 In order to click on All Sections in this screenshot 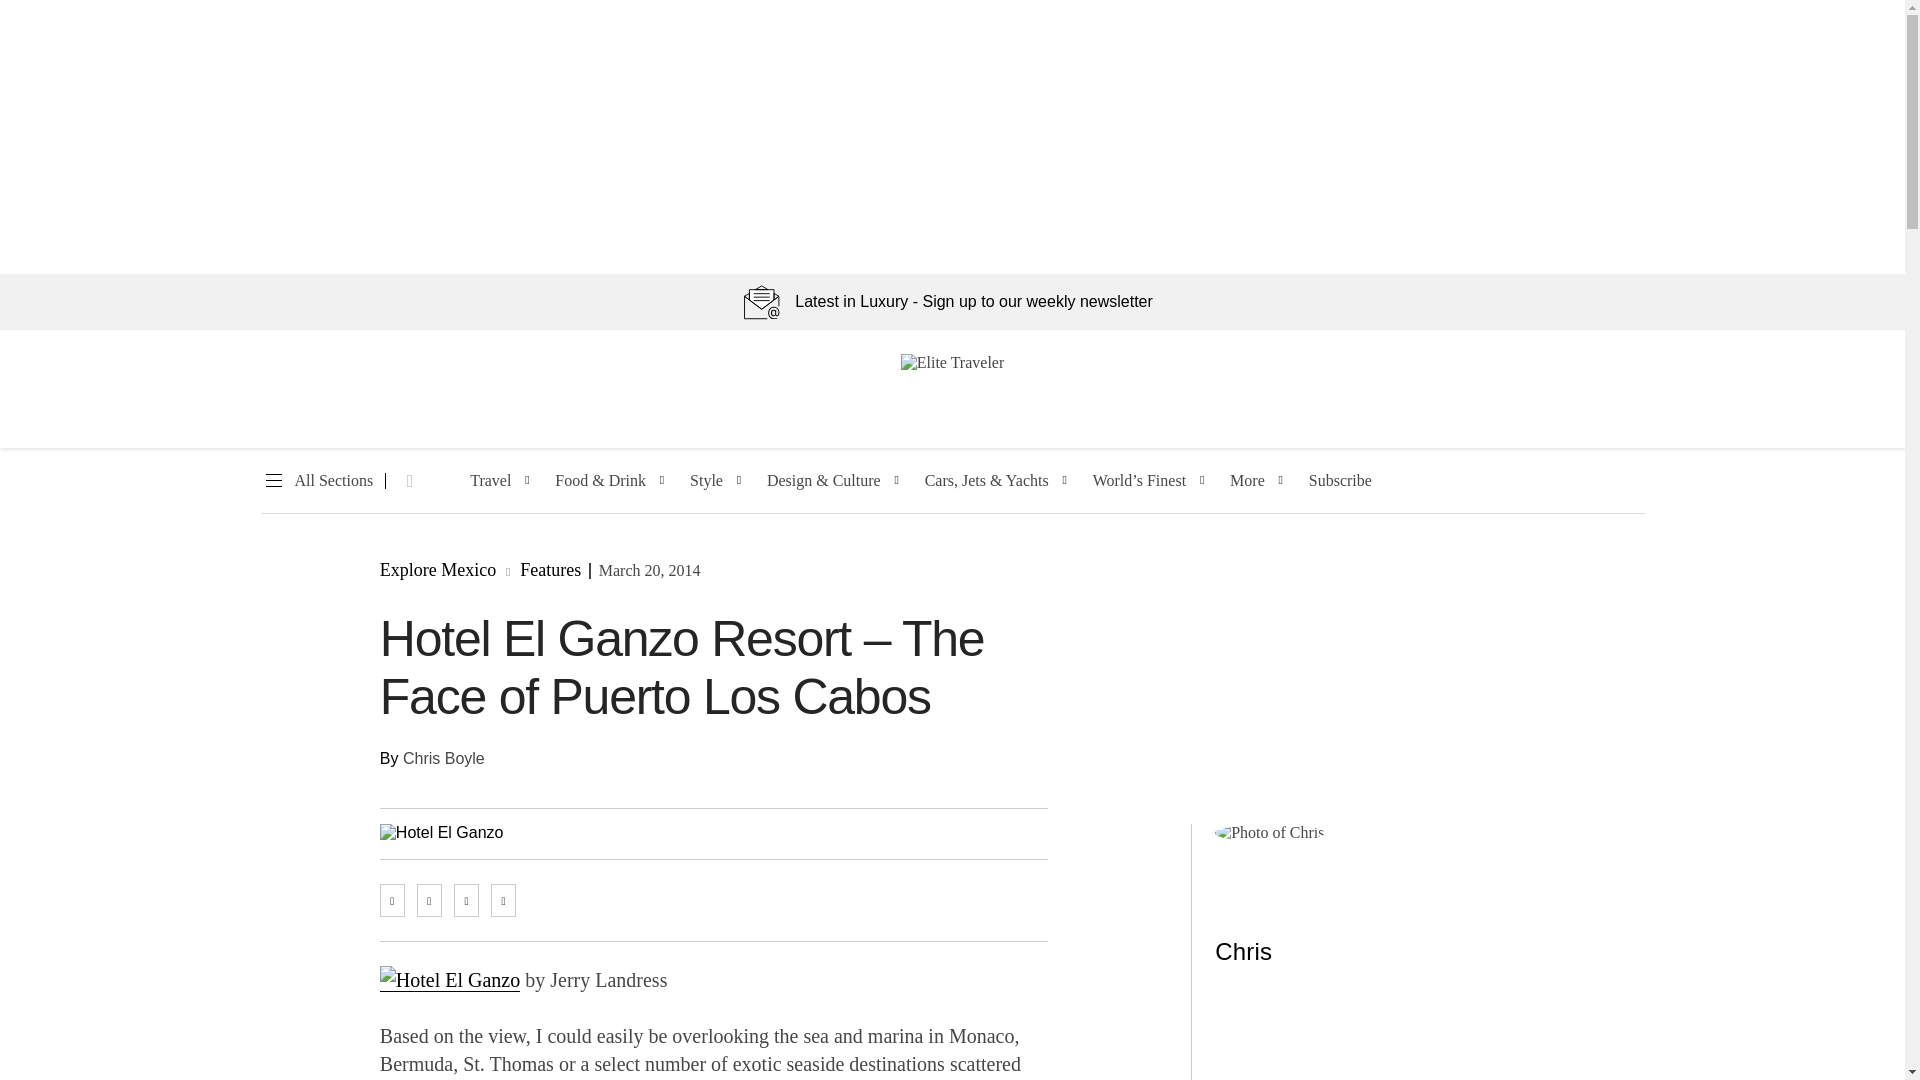, I will do `click(316, 481)`.